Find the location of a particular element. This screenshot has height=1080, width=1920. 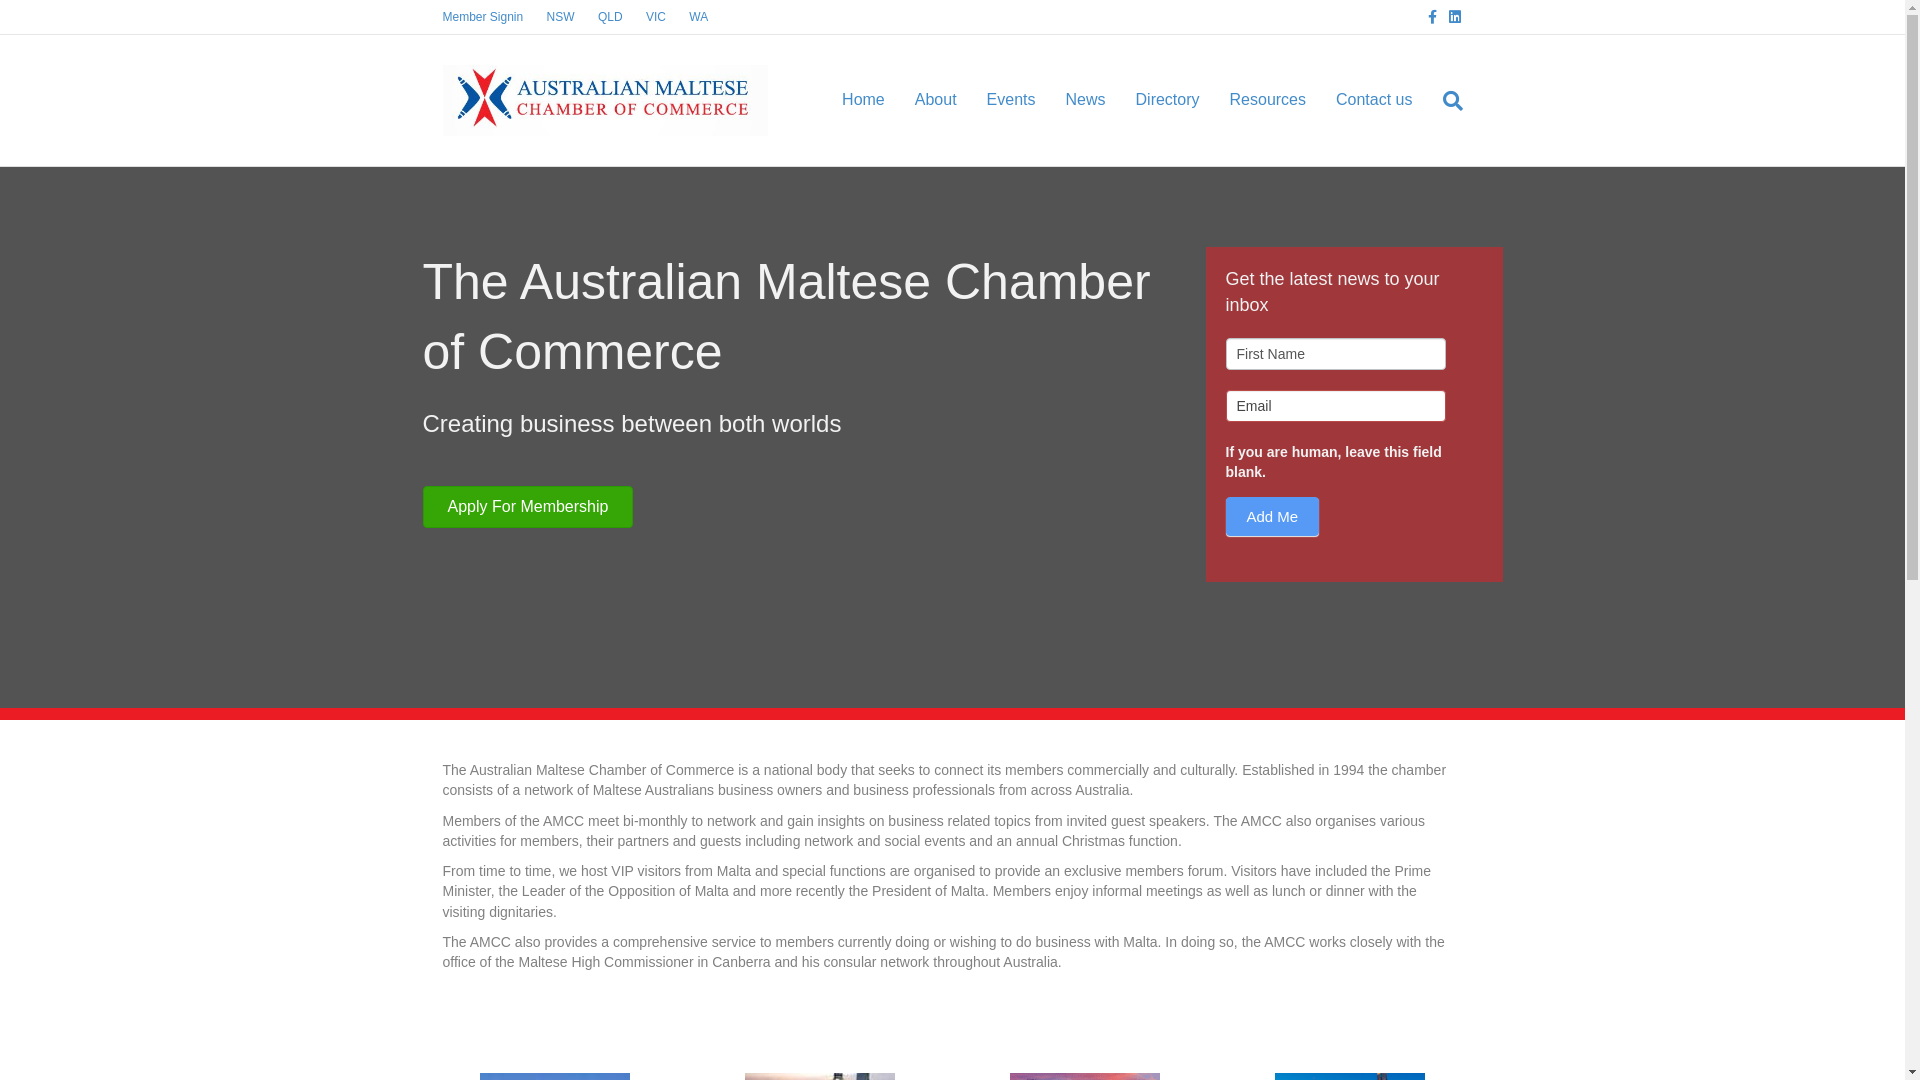

Home is located at coordinates (864, 100).